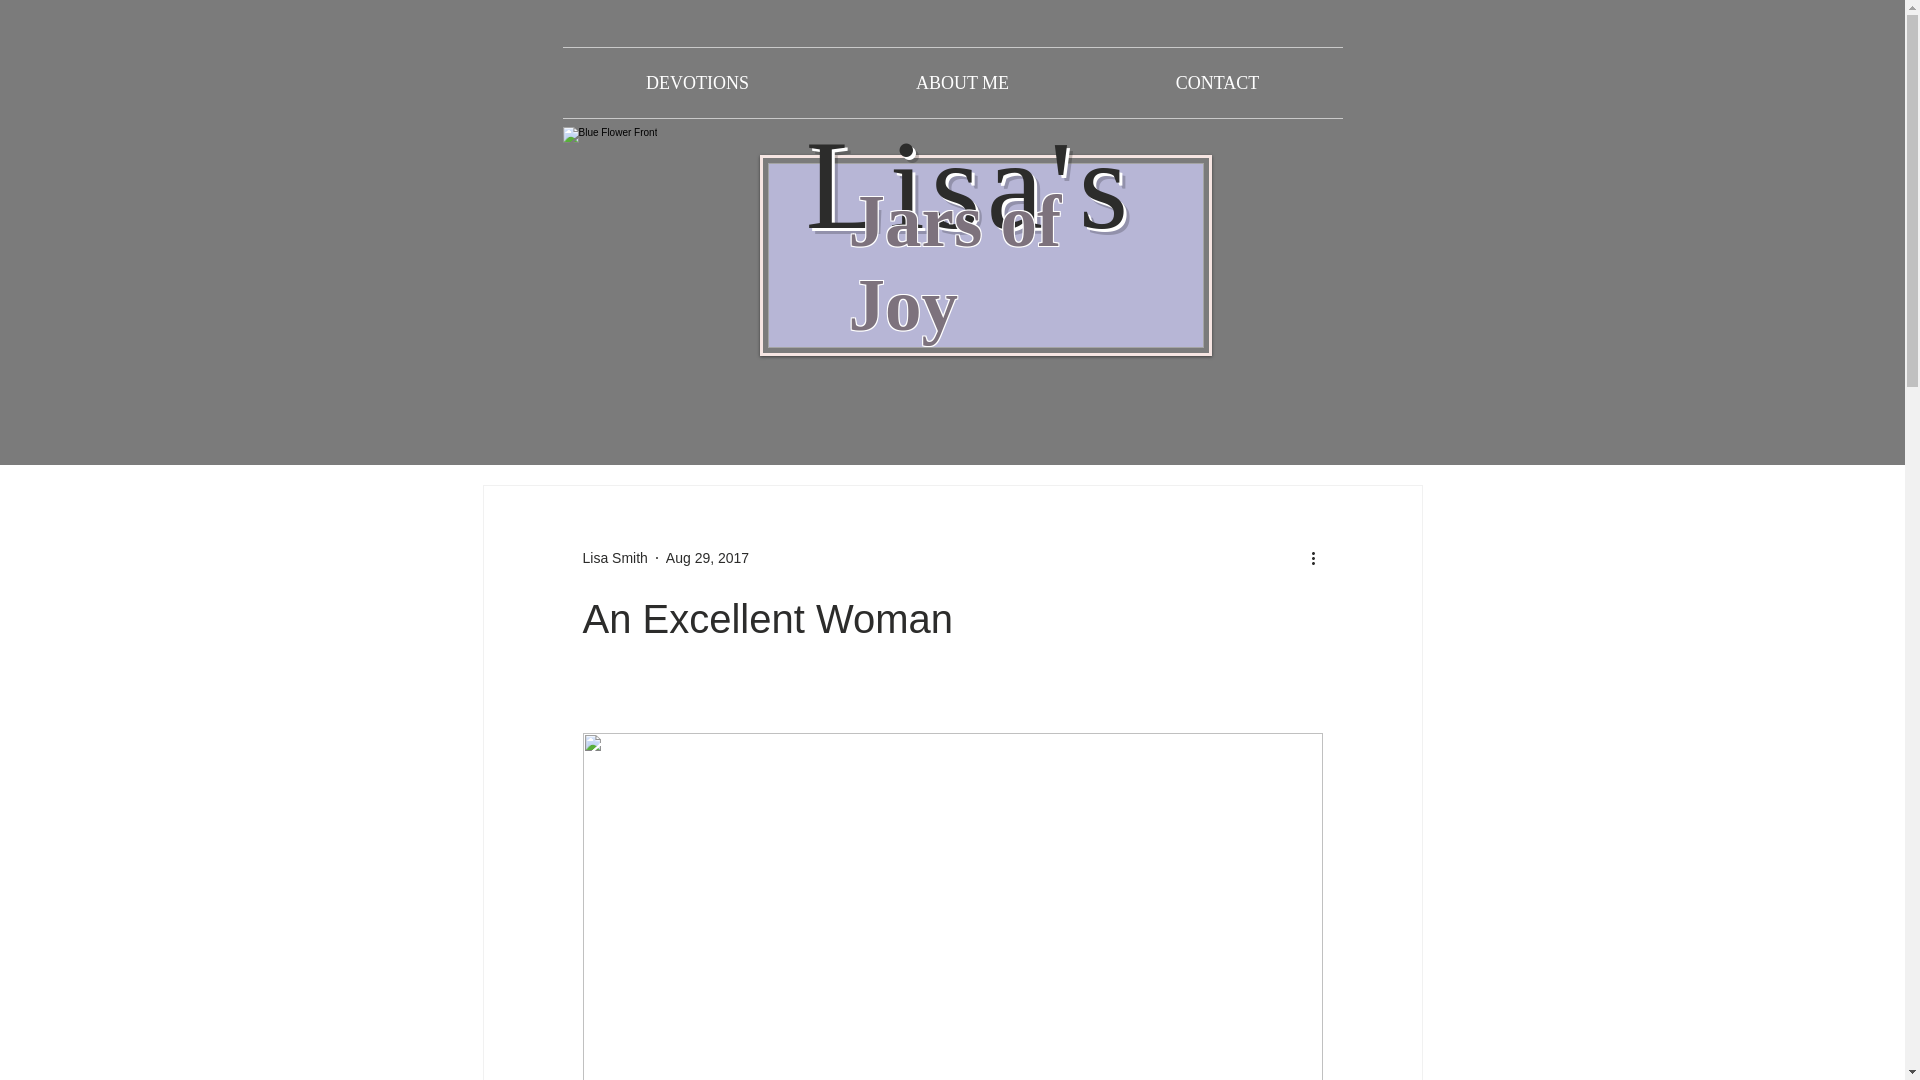 The width and height of the screenshot is (1920, 1080). Describe the element at coordinates (707, 557) in the screenshot. I see `Aug 29, 2017` at that location.